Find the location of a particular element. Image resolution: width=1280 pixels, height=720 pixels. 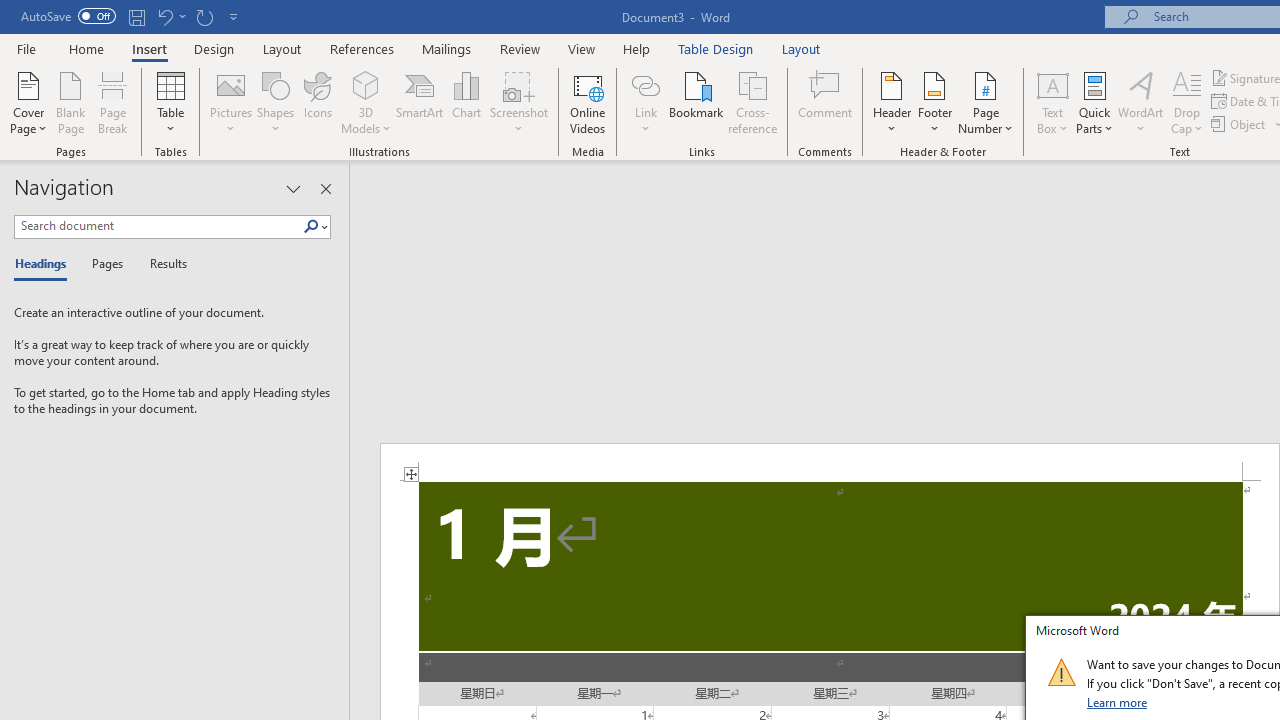

Link is located at coordinates (645, 84).